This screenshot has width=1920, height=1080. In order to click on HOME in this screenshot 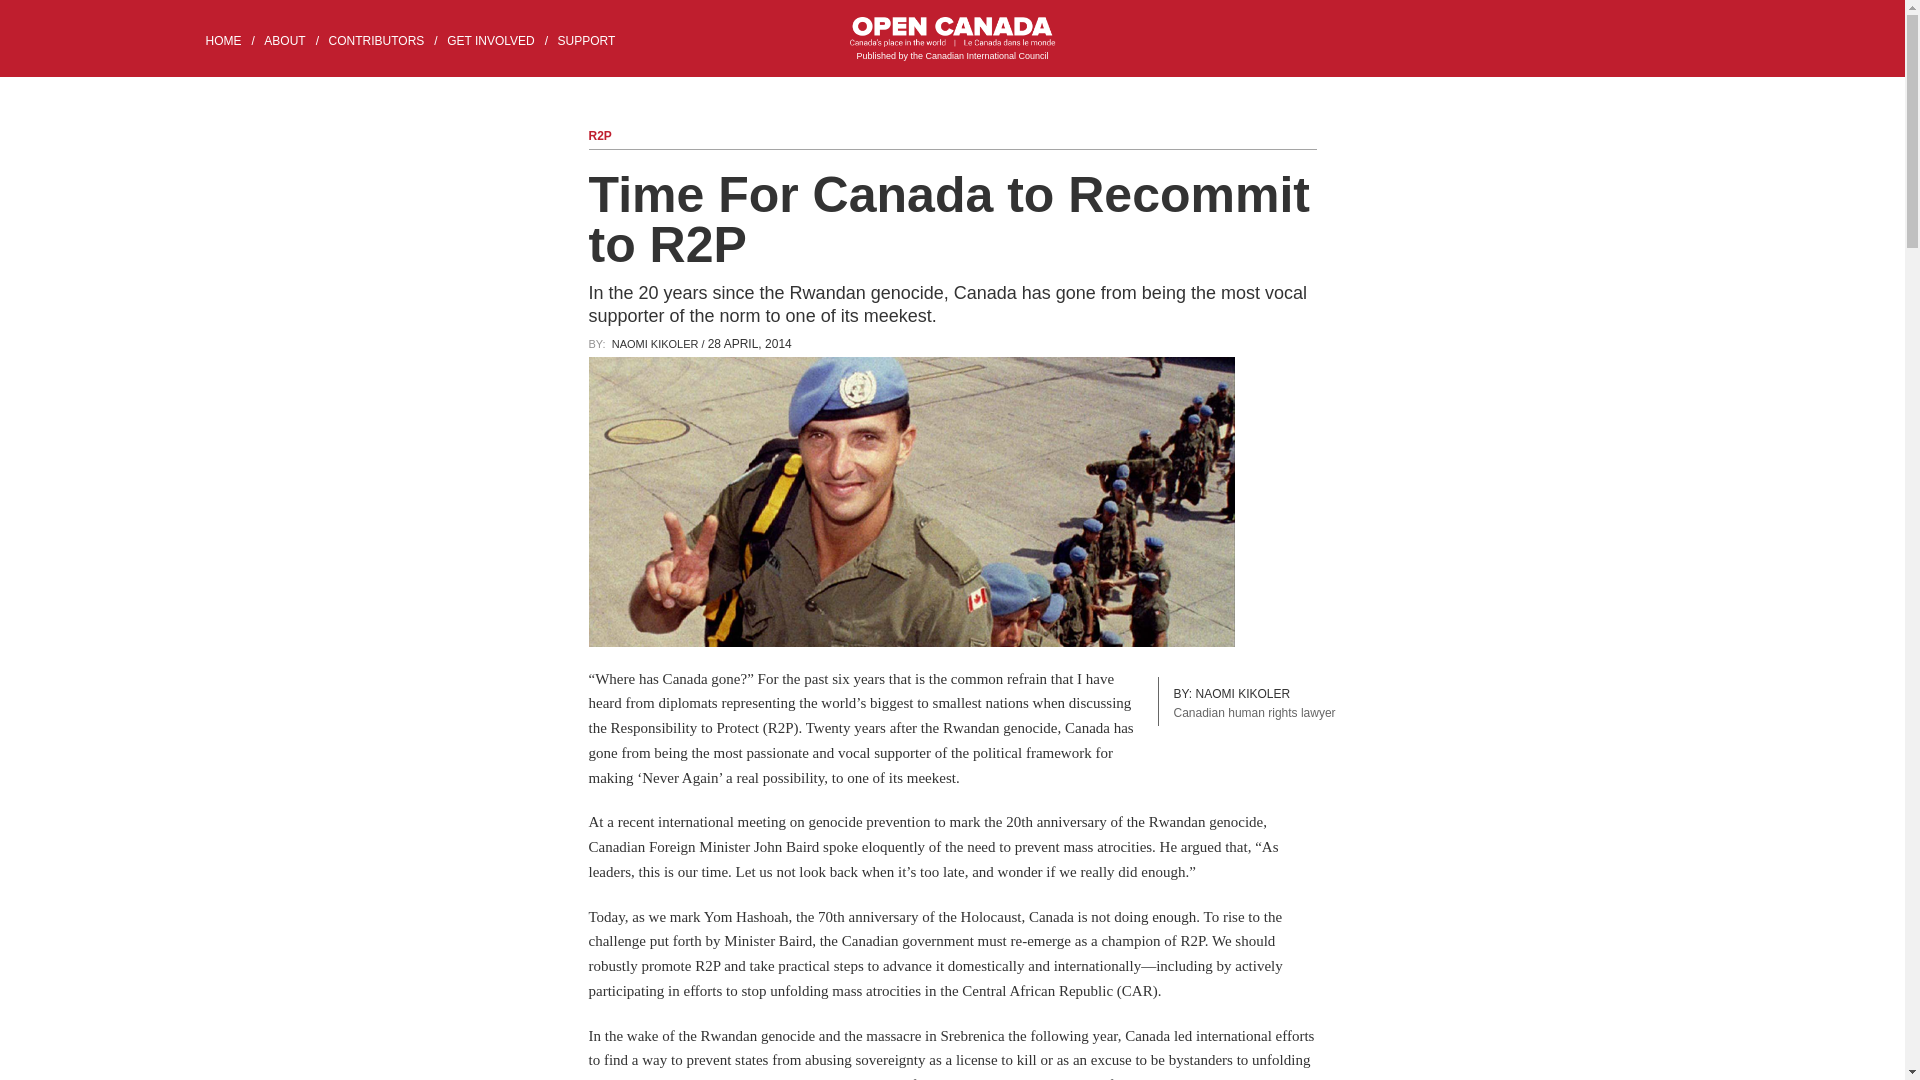, I will do `click(232, 40)`.